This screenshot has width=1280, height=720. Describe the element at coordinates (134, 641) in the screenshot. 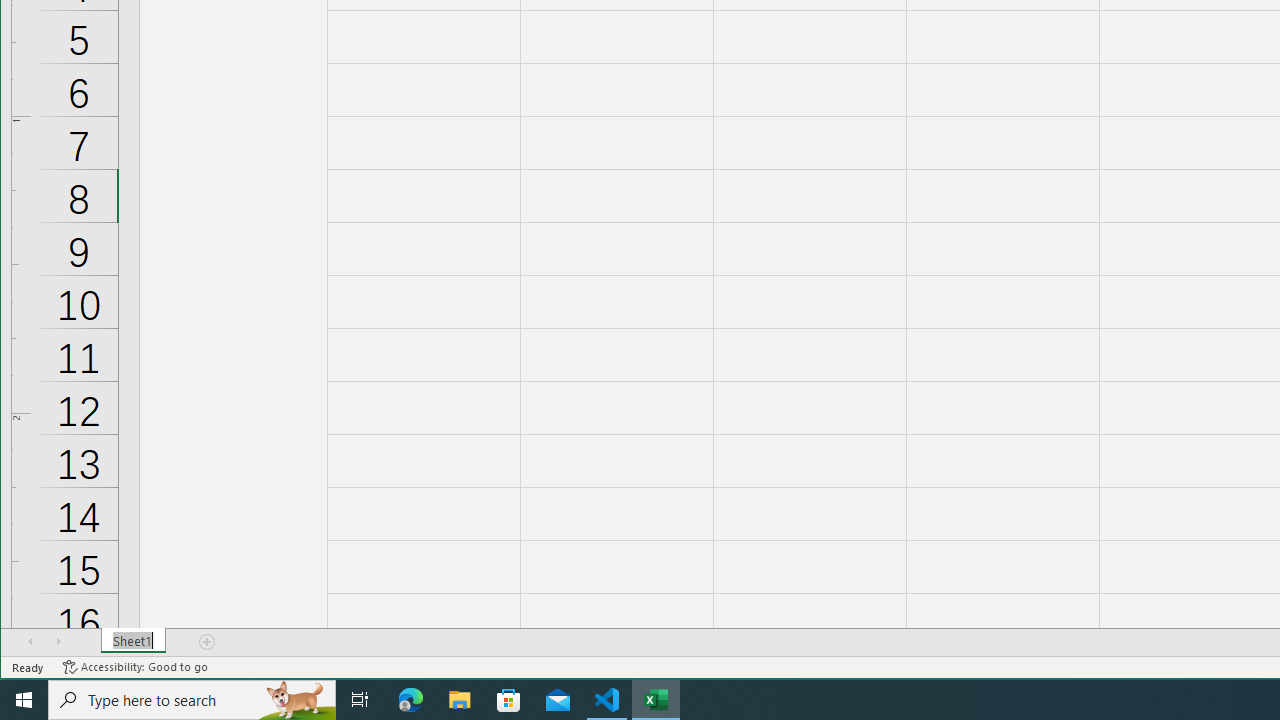

I see `Sheet1` at that location.